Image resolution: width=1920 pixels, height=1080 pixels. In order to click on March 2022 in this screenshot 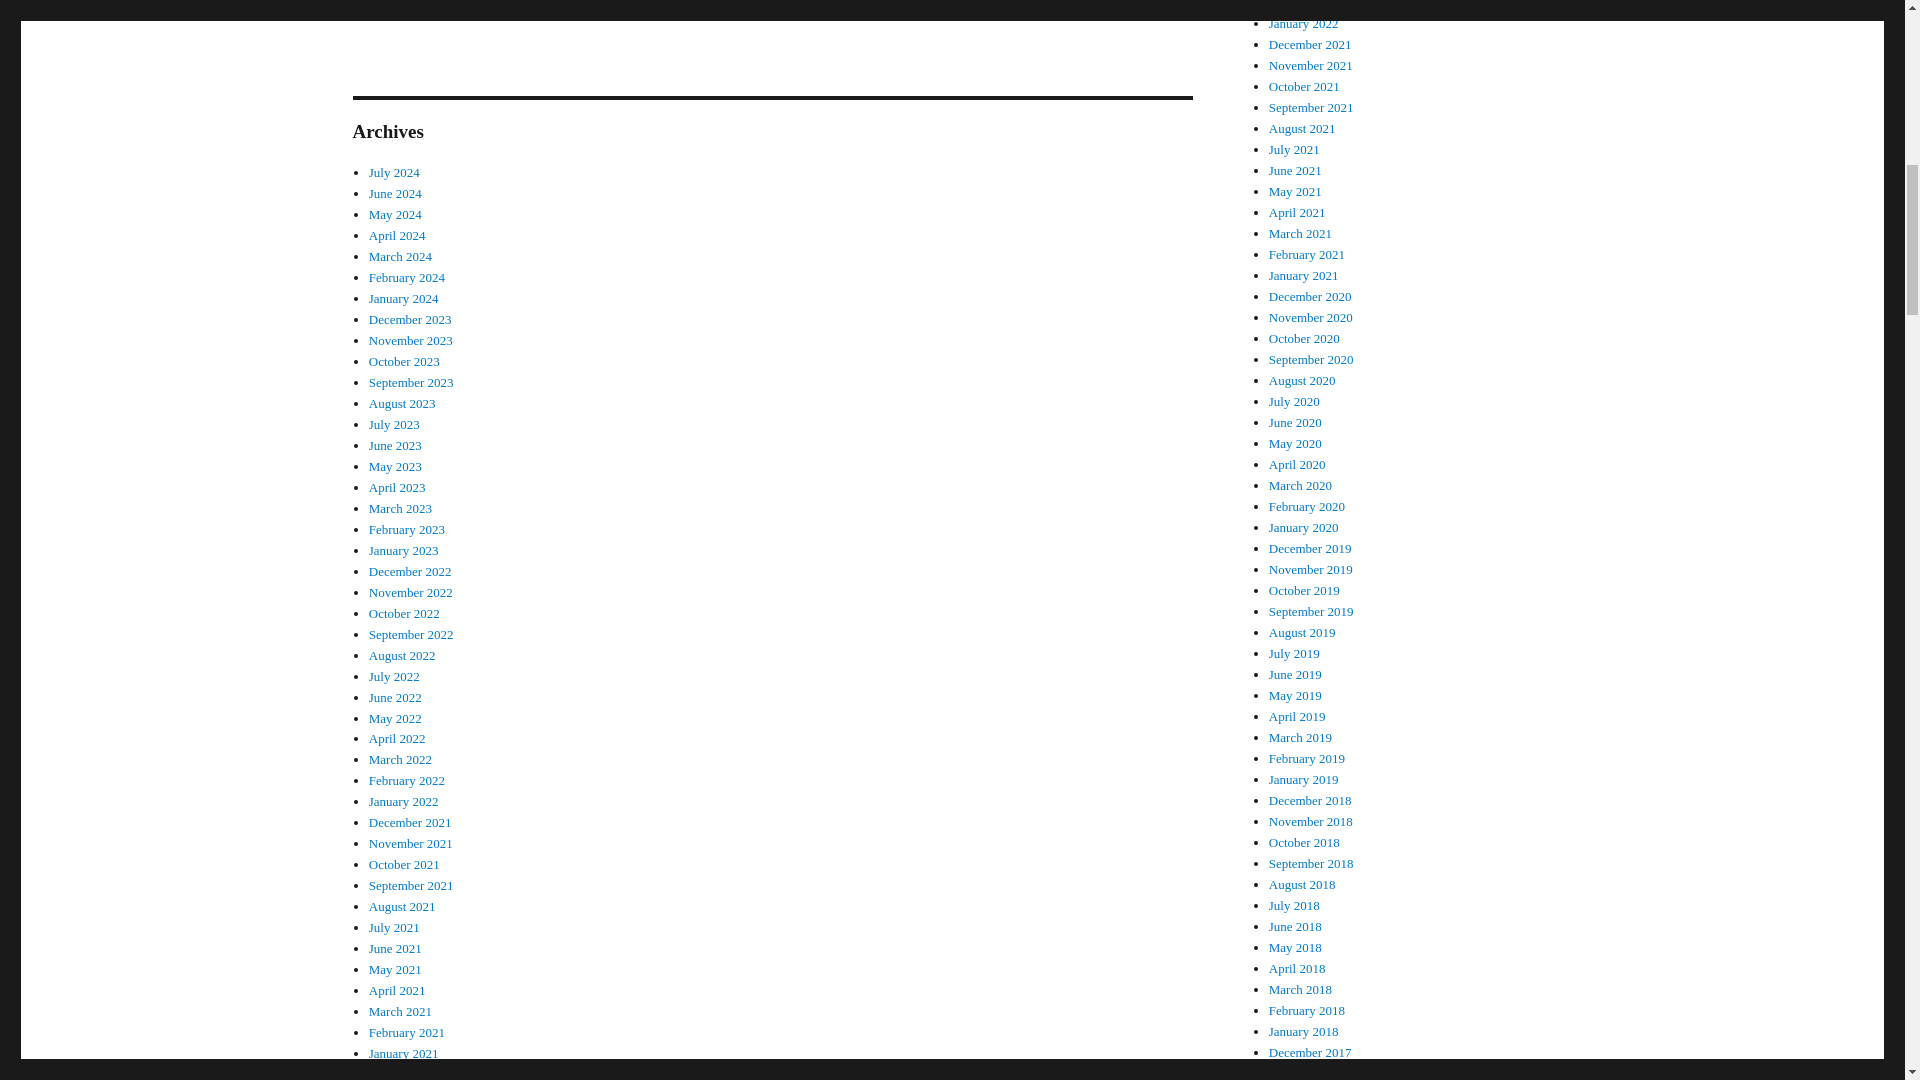, I will do `click(400, 758)`.